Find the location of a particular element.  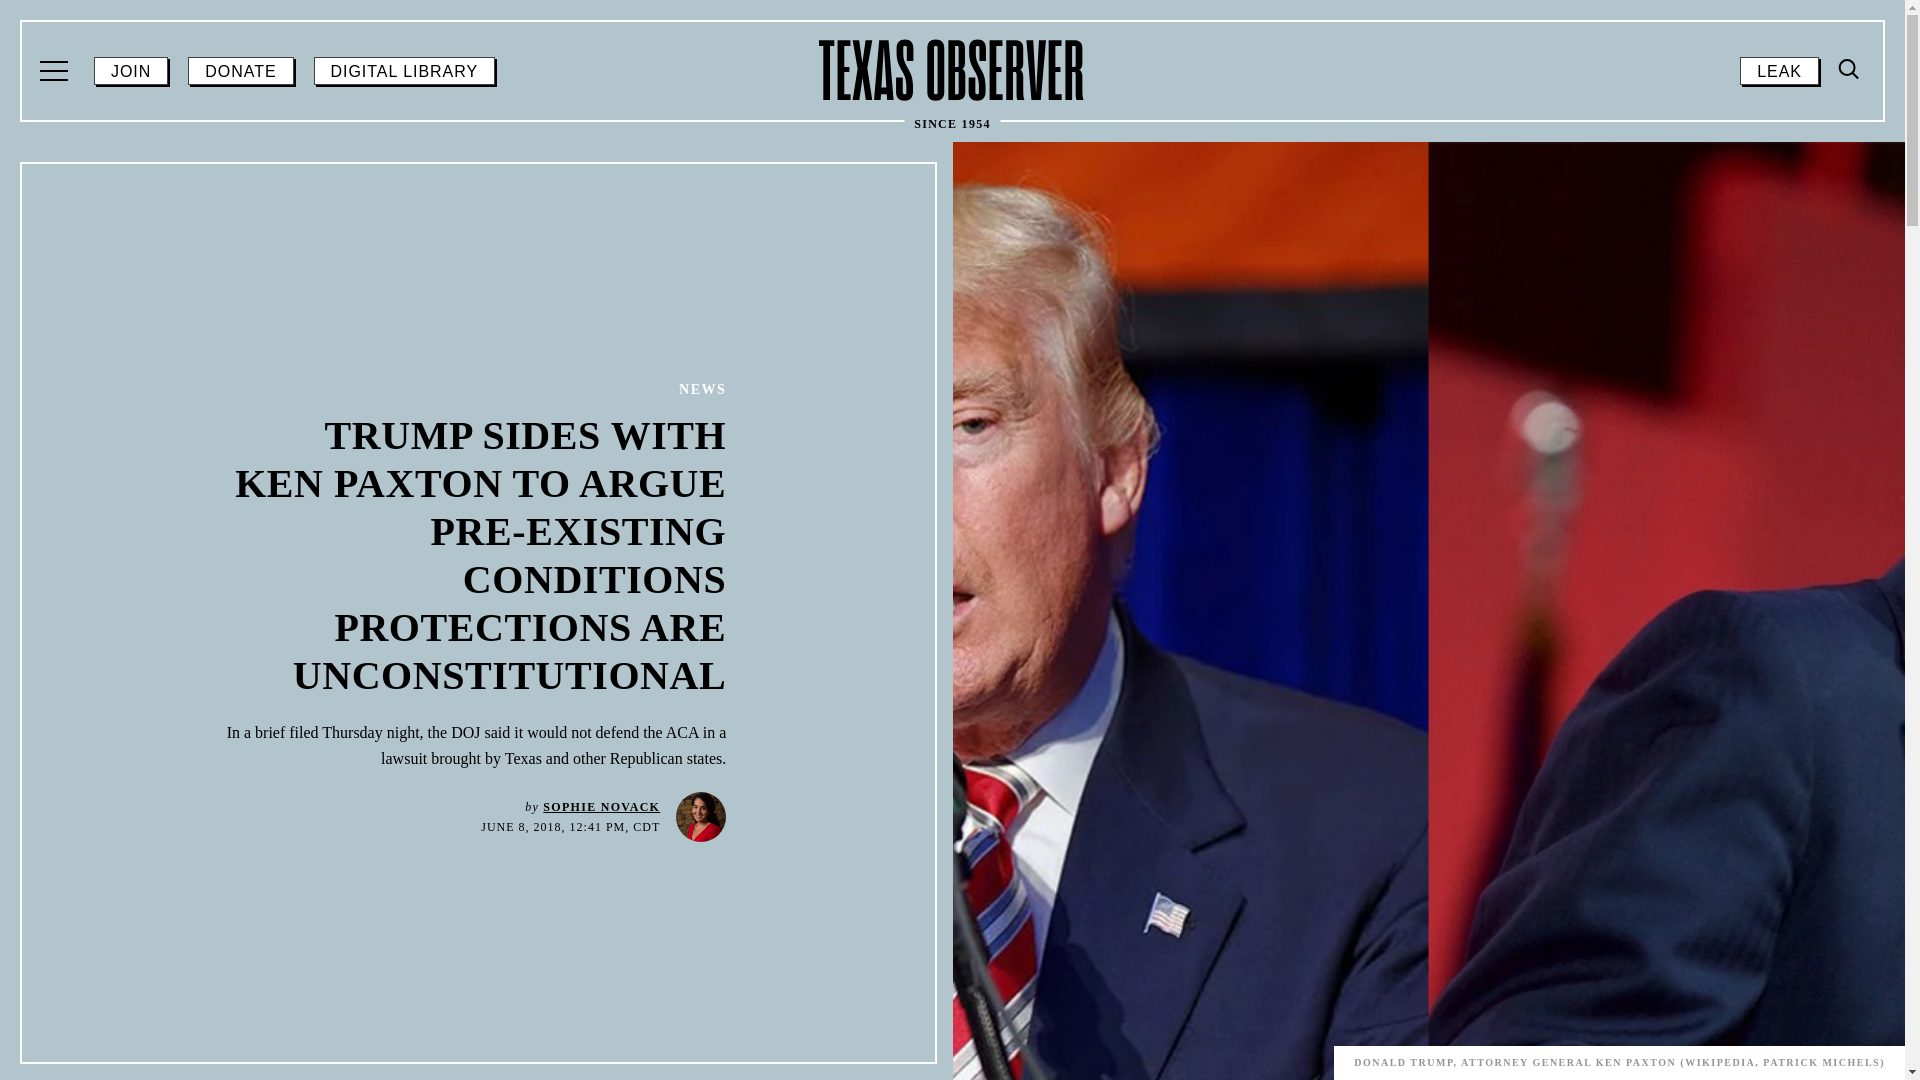

DONATE is located at coordinates (1846, 237).